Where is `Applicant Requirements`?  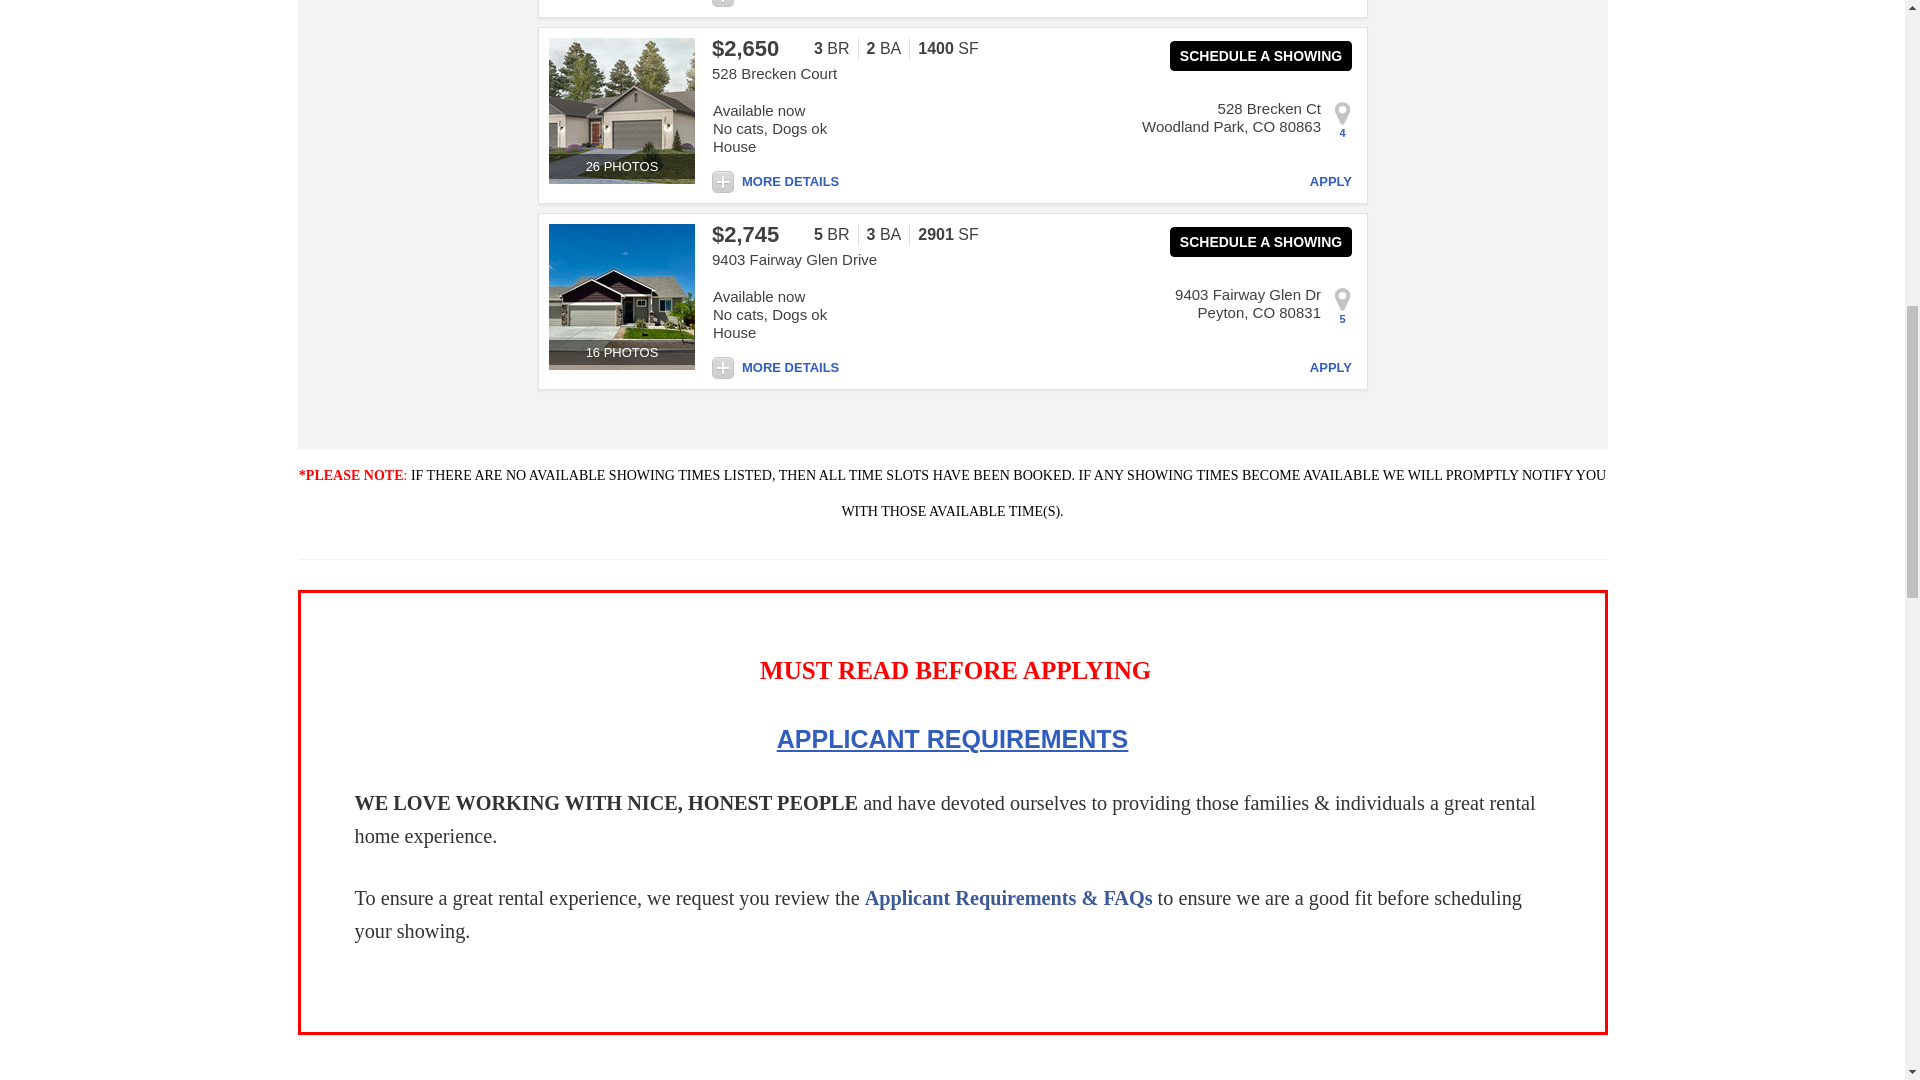 Applicant Requirements is located at coordinates (952, 740).